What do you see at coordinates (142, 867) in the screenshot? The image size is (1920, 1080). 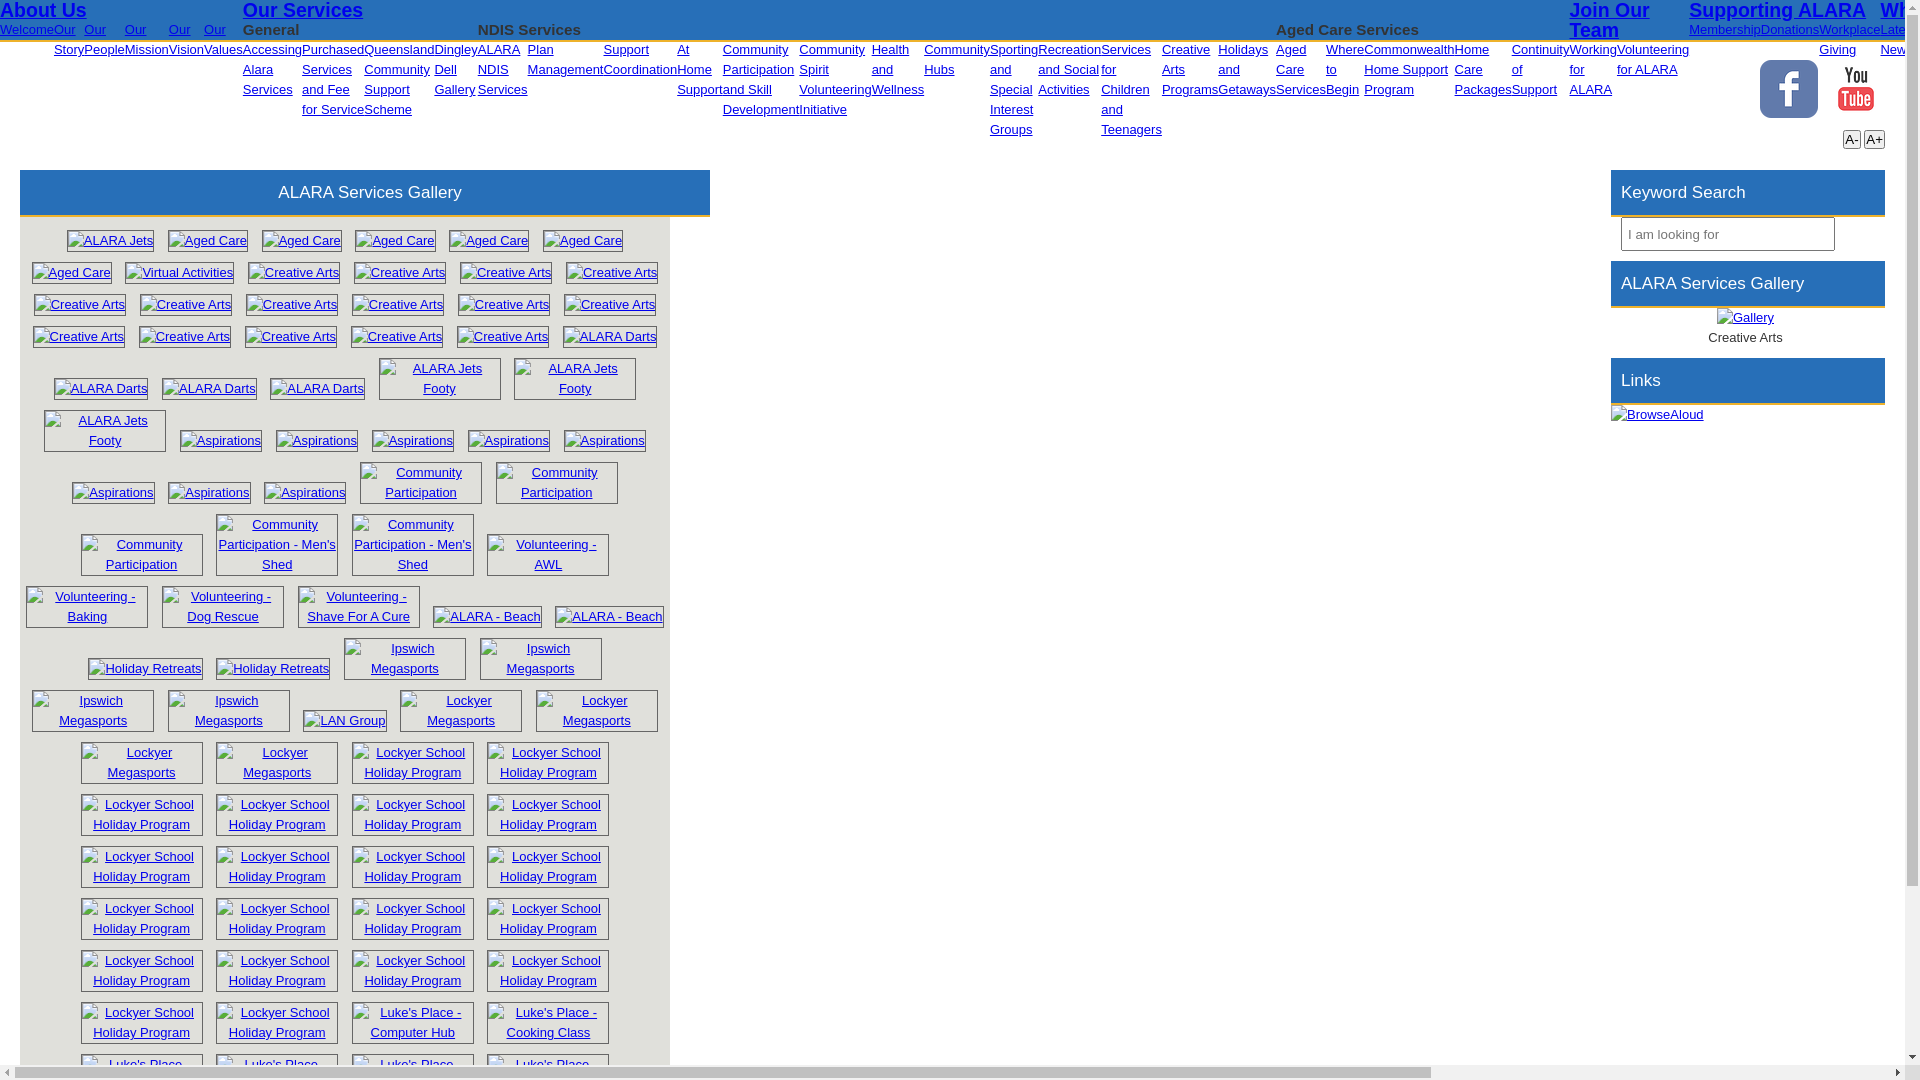 I see `Lockyer School Holiday Program` at bounding box center [142, 867].